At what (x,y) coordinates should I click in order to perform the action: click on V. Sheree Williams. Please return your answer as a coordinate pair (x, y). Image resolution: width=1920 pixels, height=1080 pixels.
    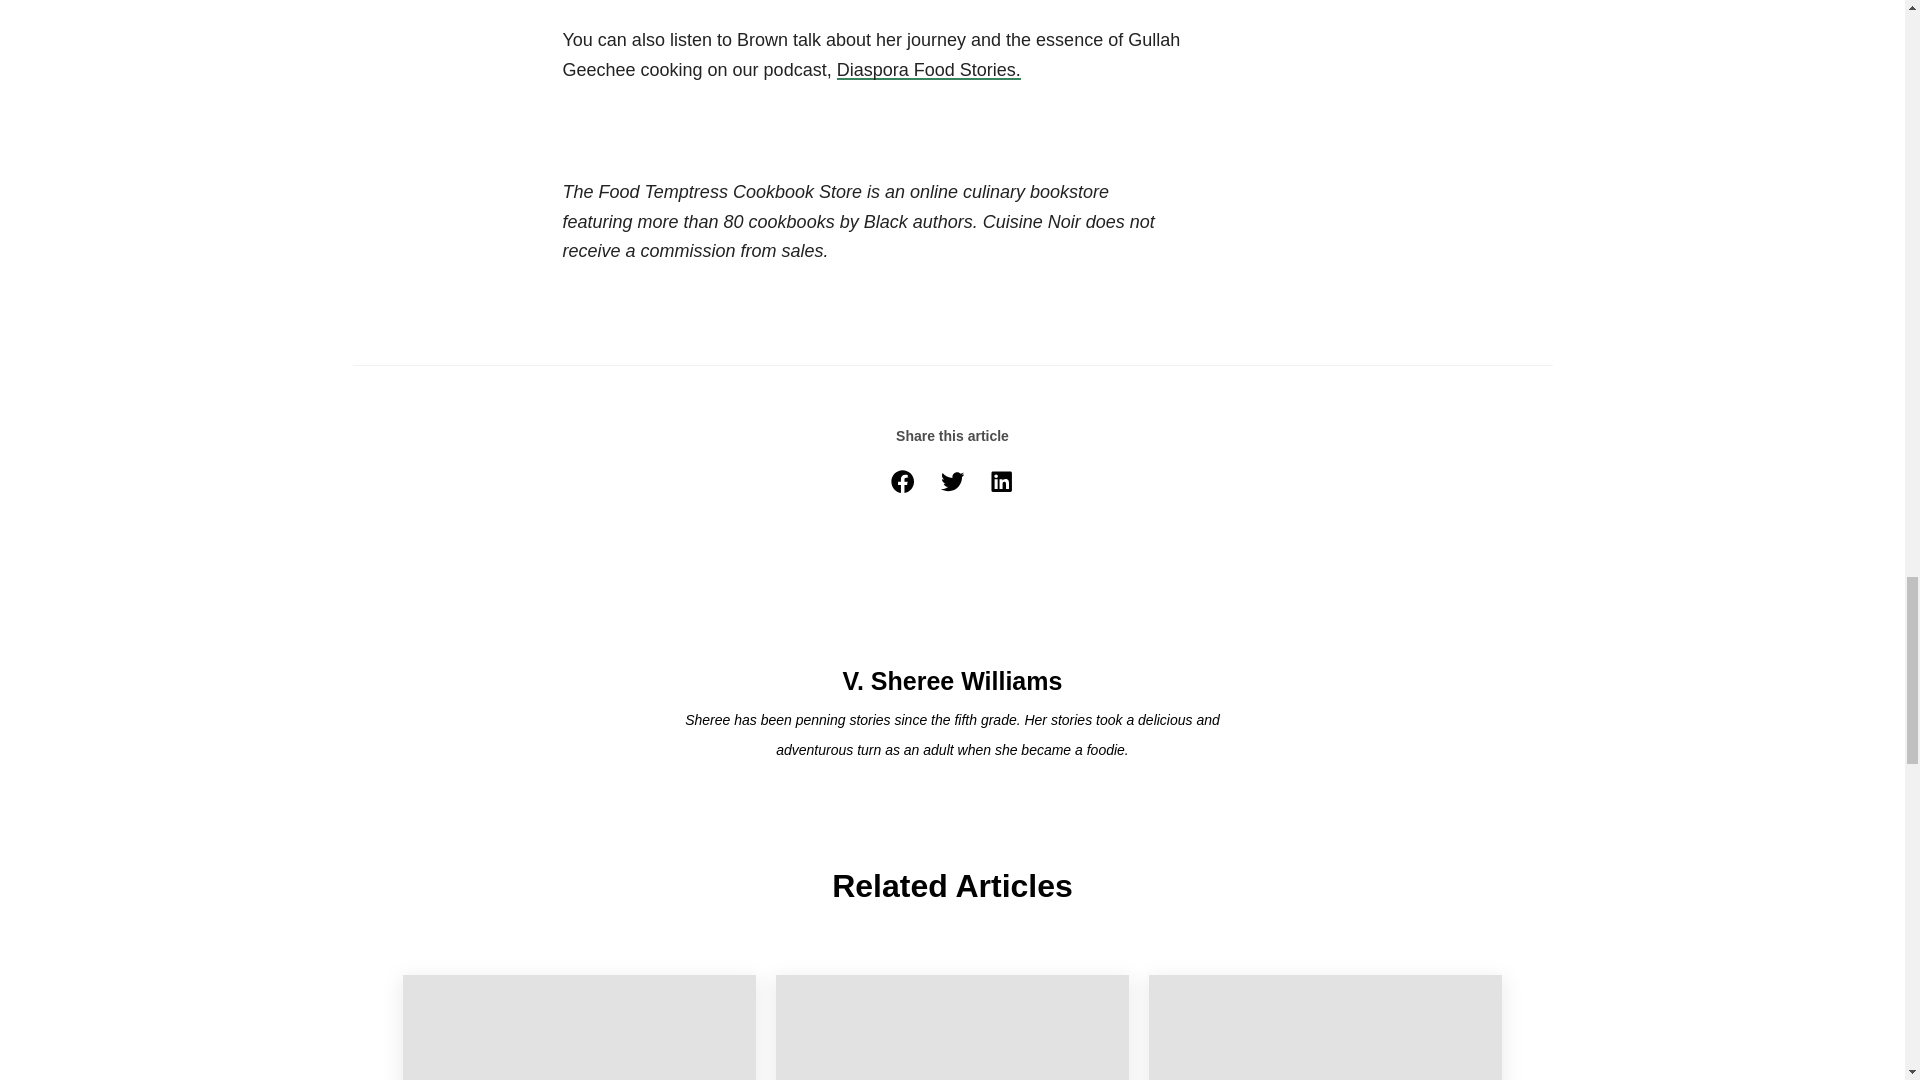
    Looking at the image, I should click on (951, 608).